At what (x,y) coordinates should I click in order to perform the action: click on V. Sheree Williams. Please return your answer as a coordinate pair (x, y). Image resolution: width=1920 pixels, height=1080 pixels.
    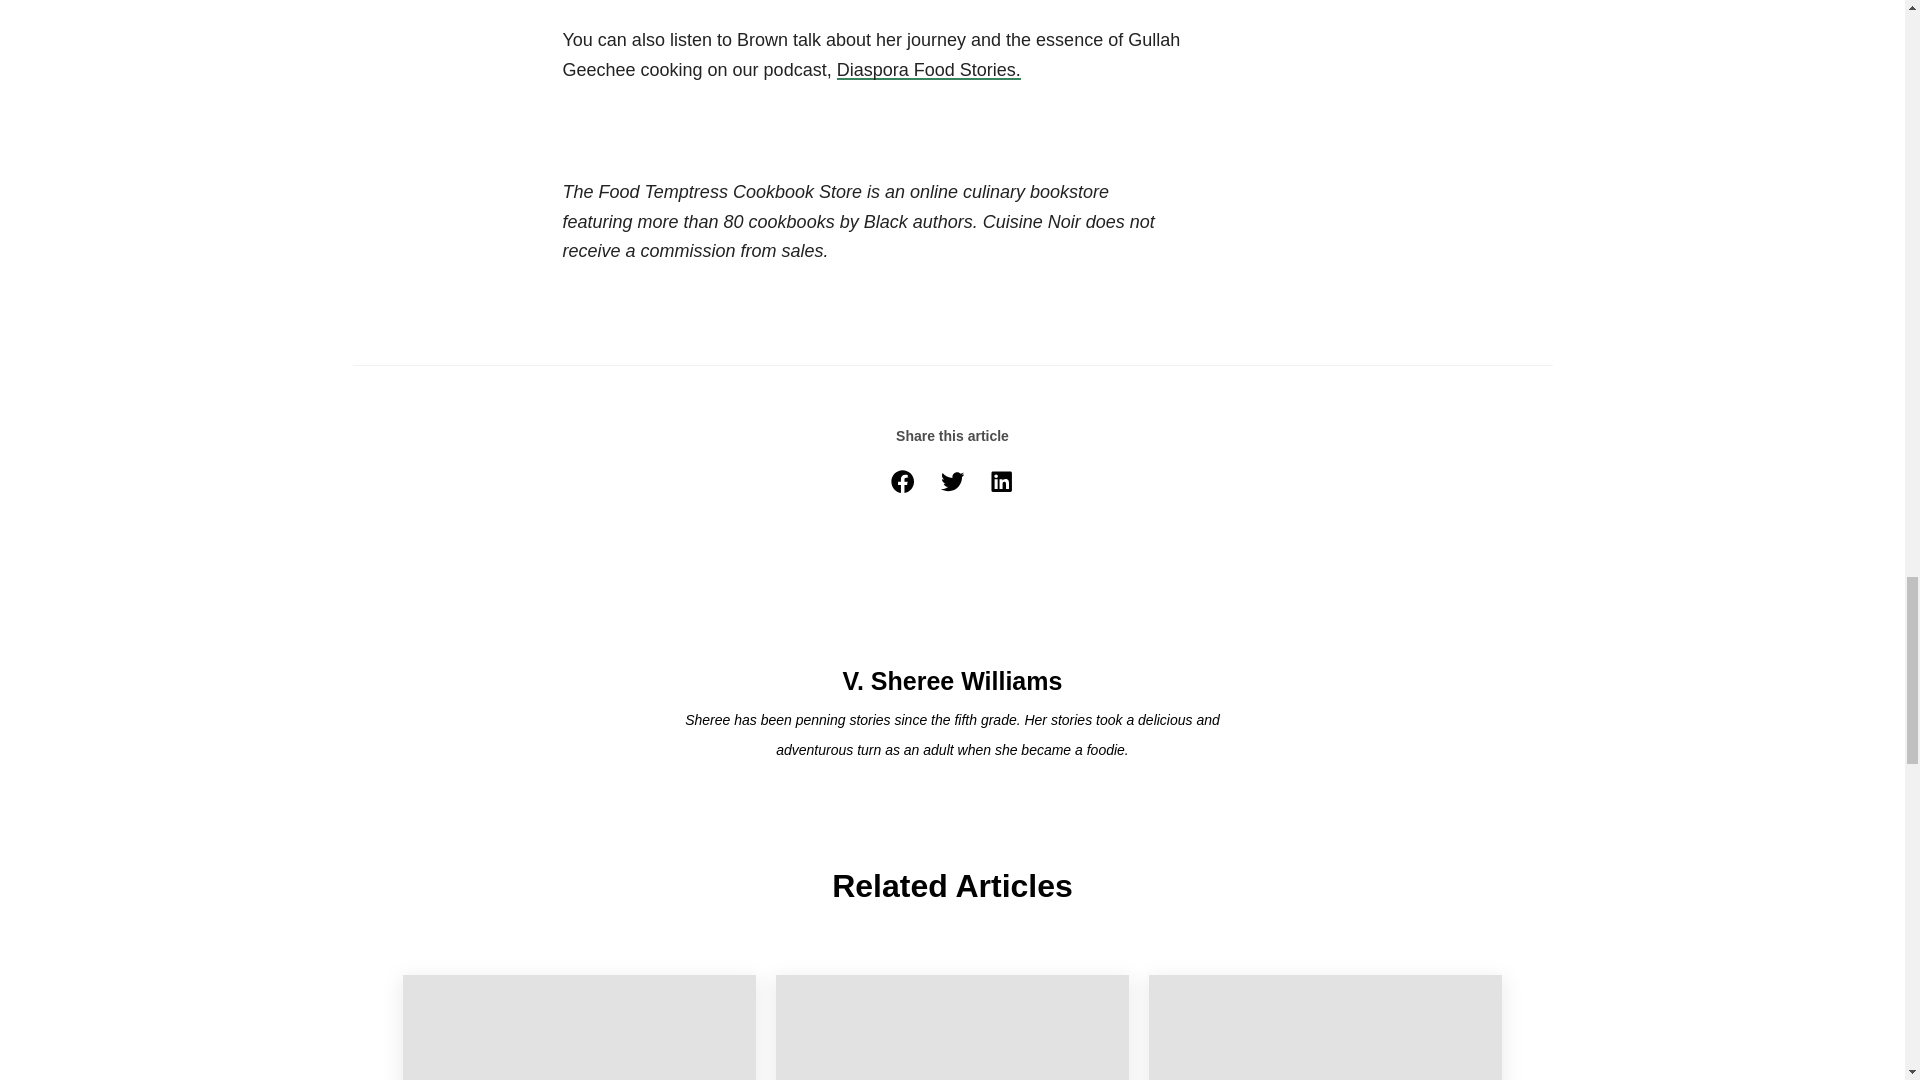
    Looking at the image, I should click on (951, 608).